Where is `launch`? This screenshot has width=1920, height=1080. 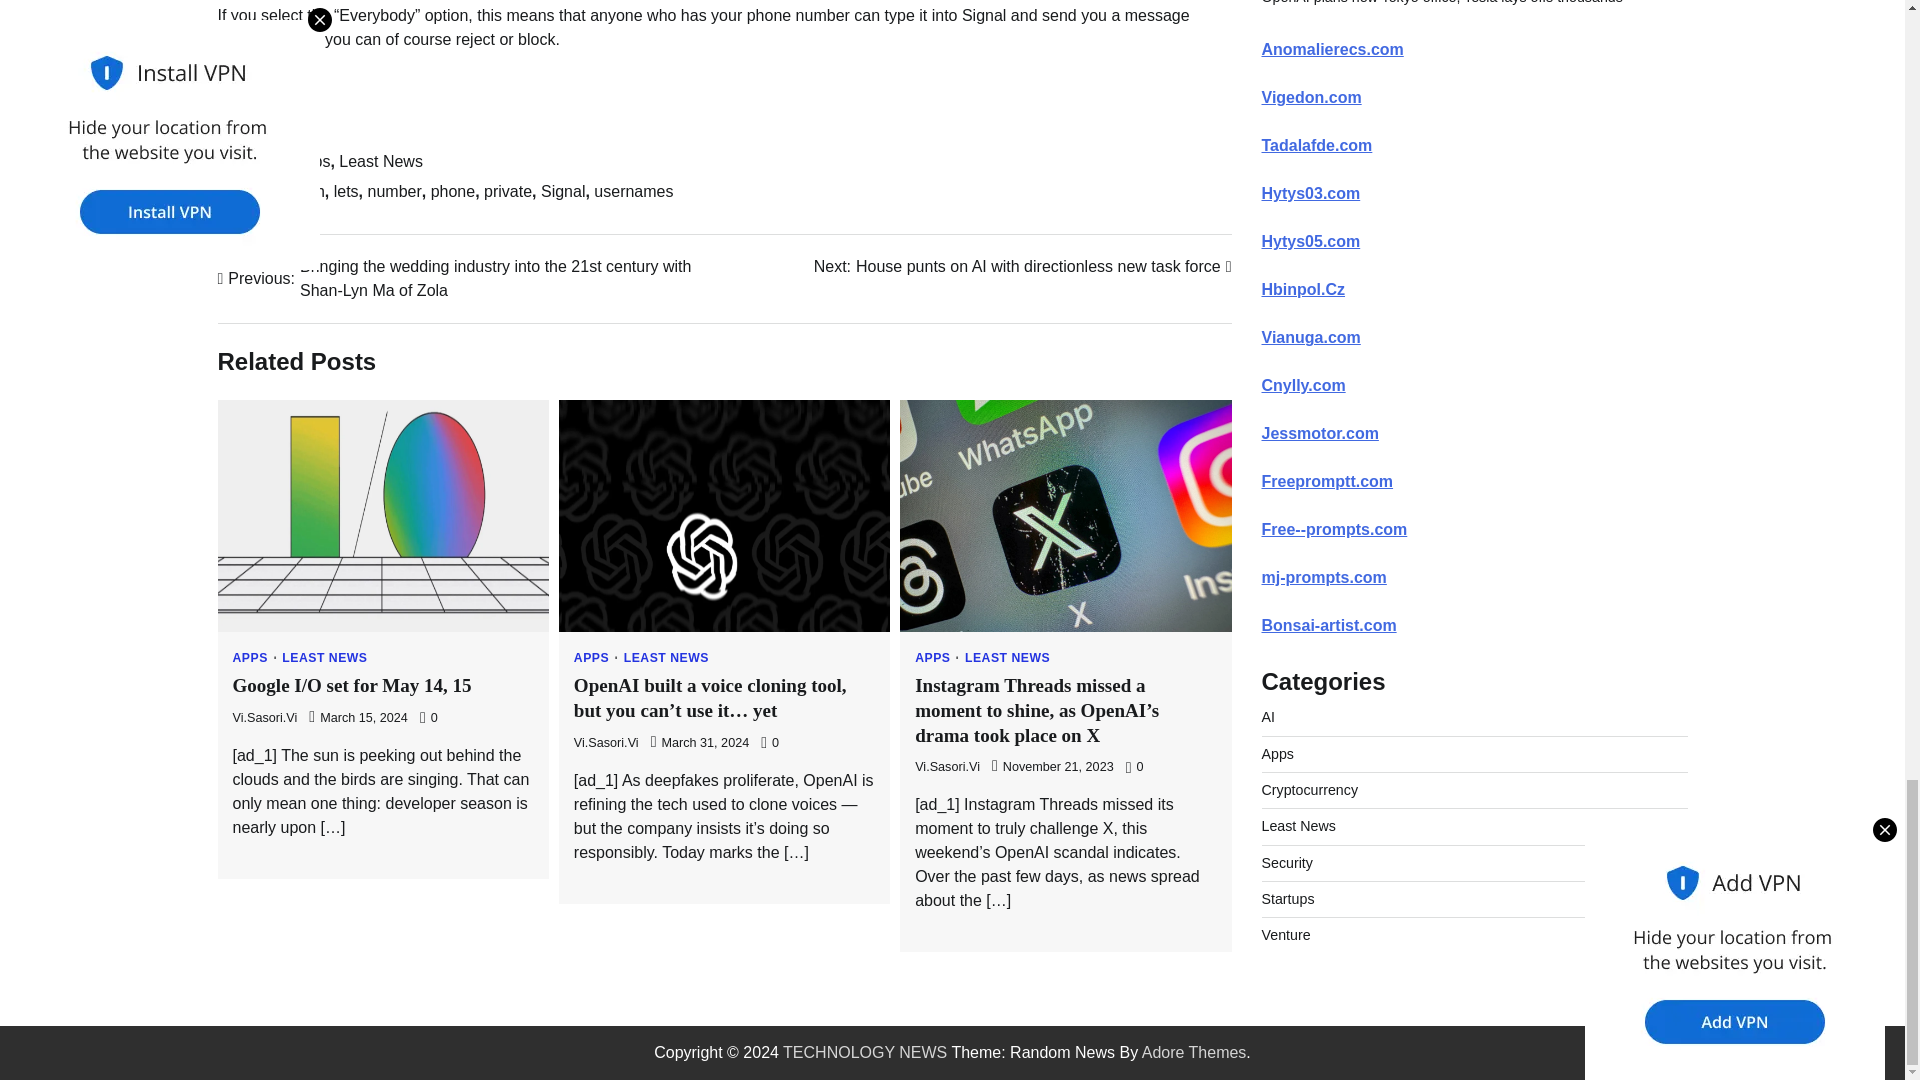 launch is located at coordinates (301, 190).